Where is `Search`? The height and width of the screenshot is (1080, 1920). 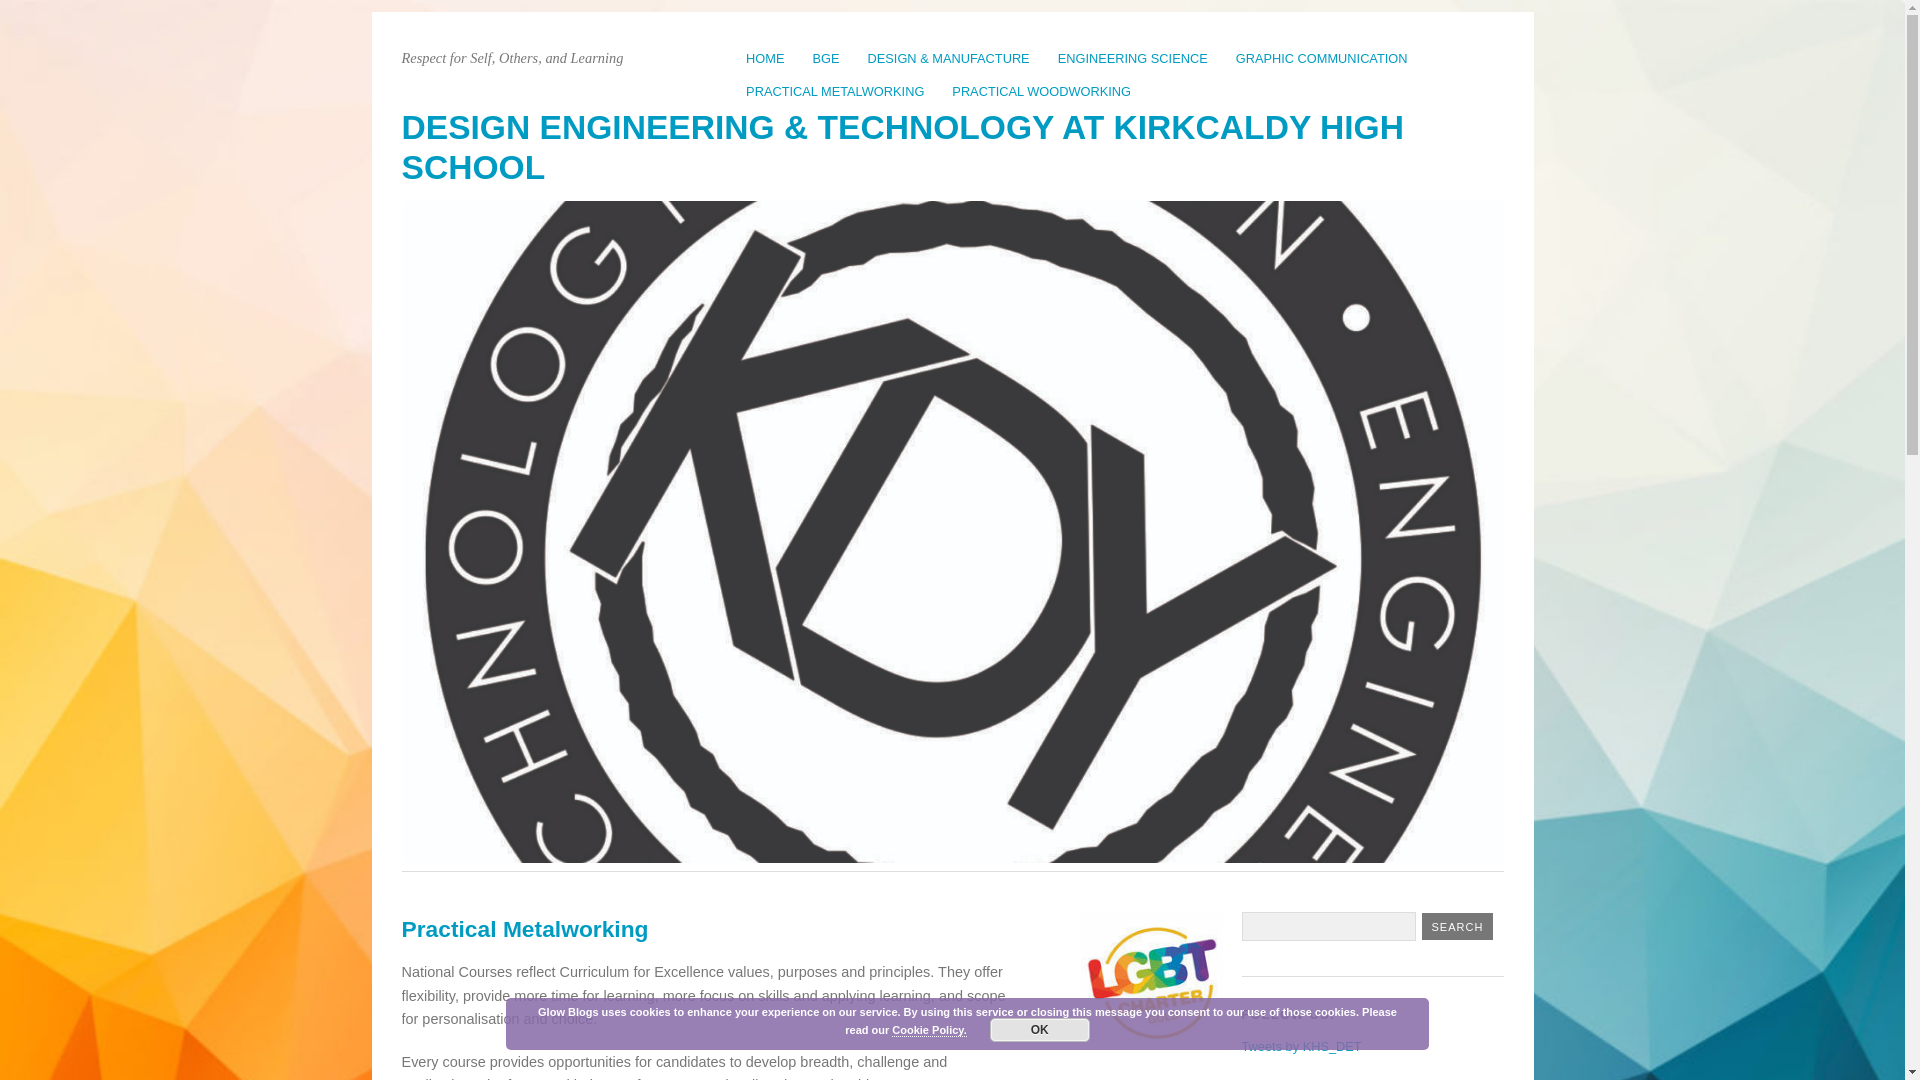 Search is located at coordinates (1458, 926).